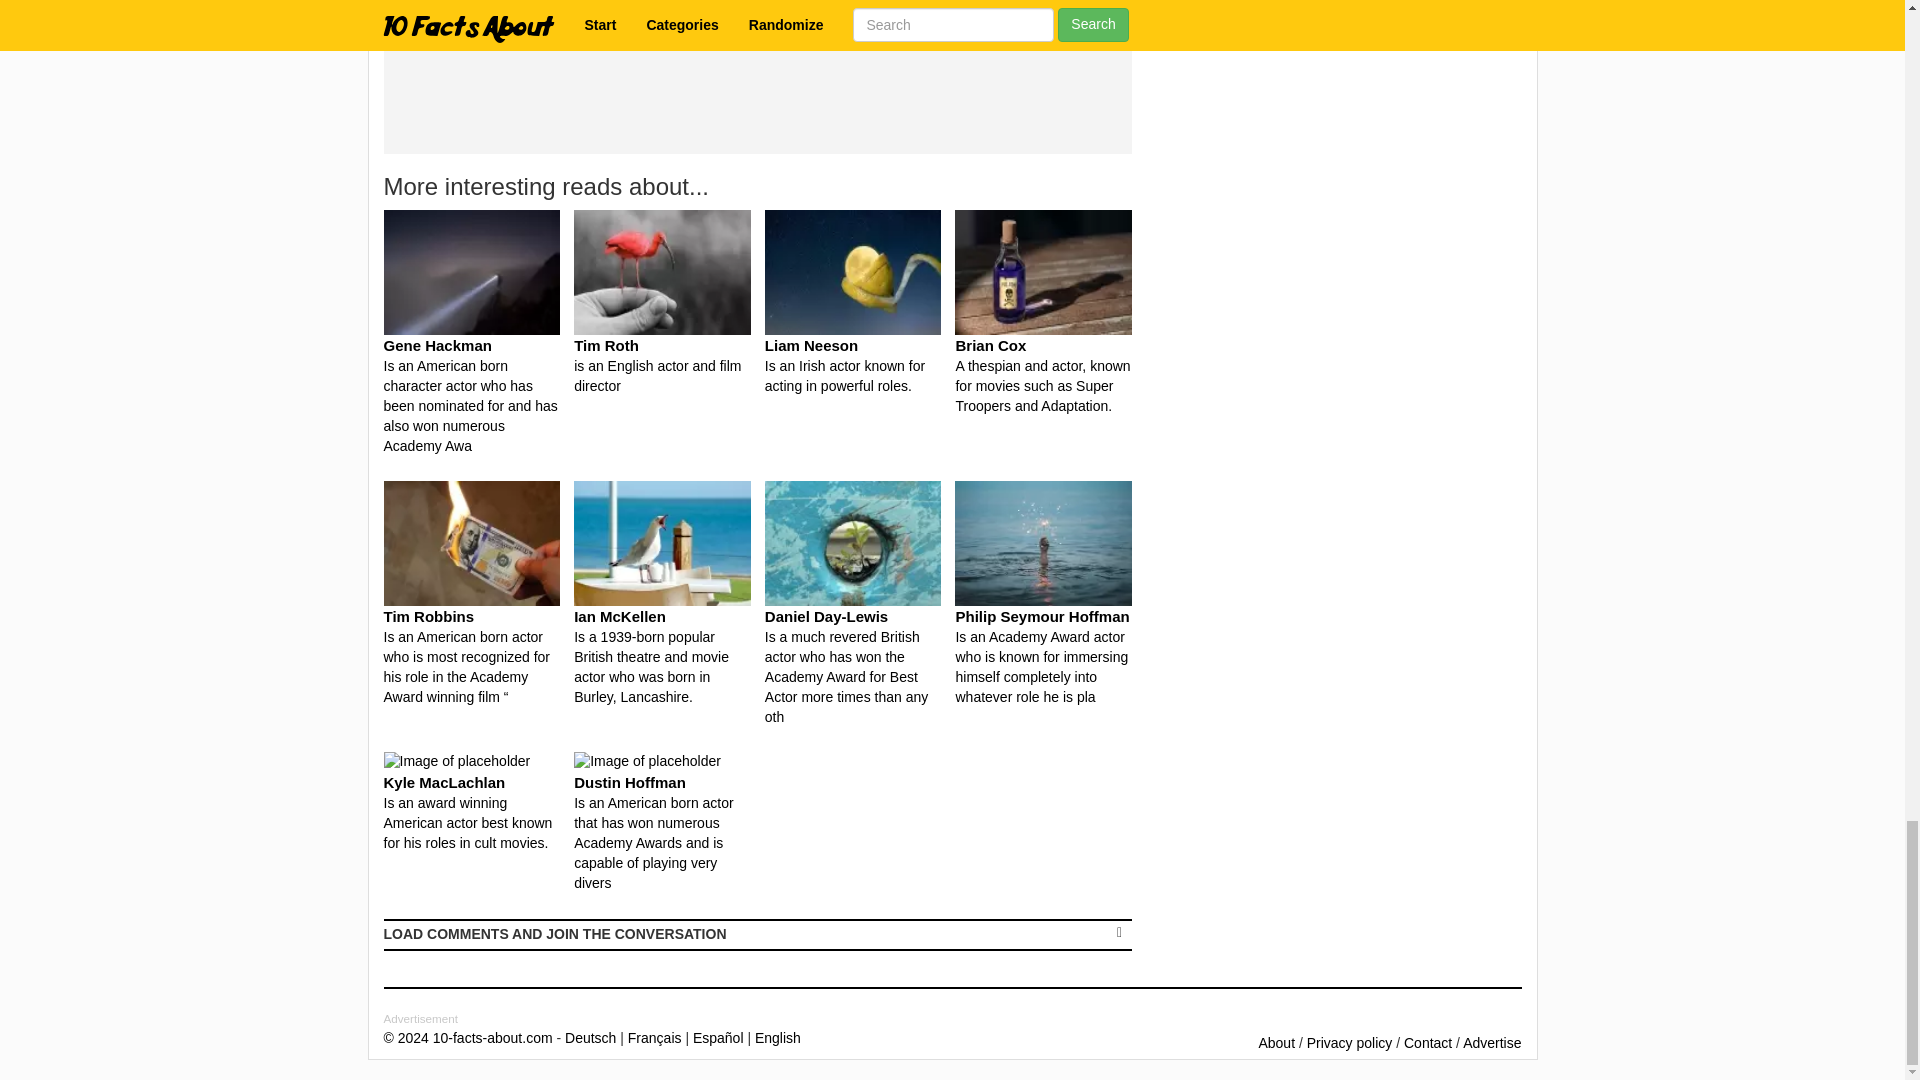 The width and height of the screenshot is (1920, 1080). Describe the element at coordinates (1350, 1040) in the screenshot. I see `Privacy policy` at that location.